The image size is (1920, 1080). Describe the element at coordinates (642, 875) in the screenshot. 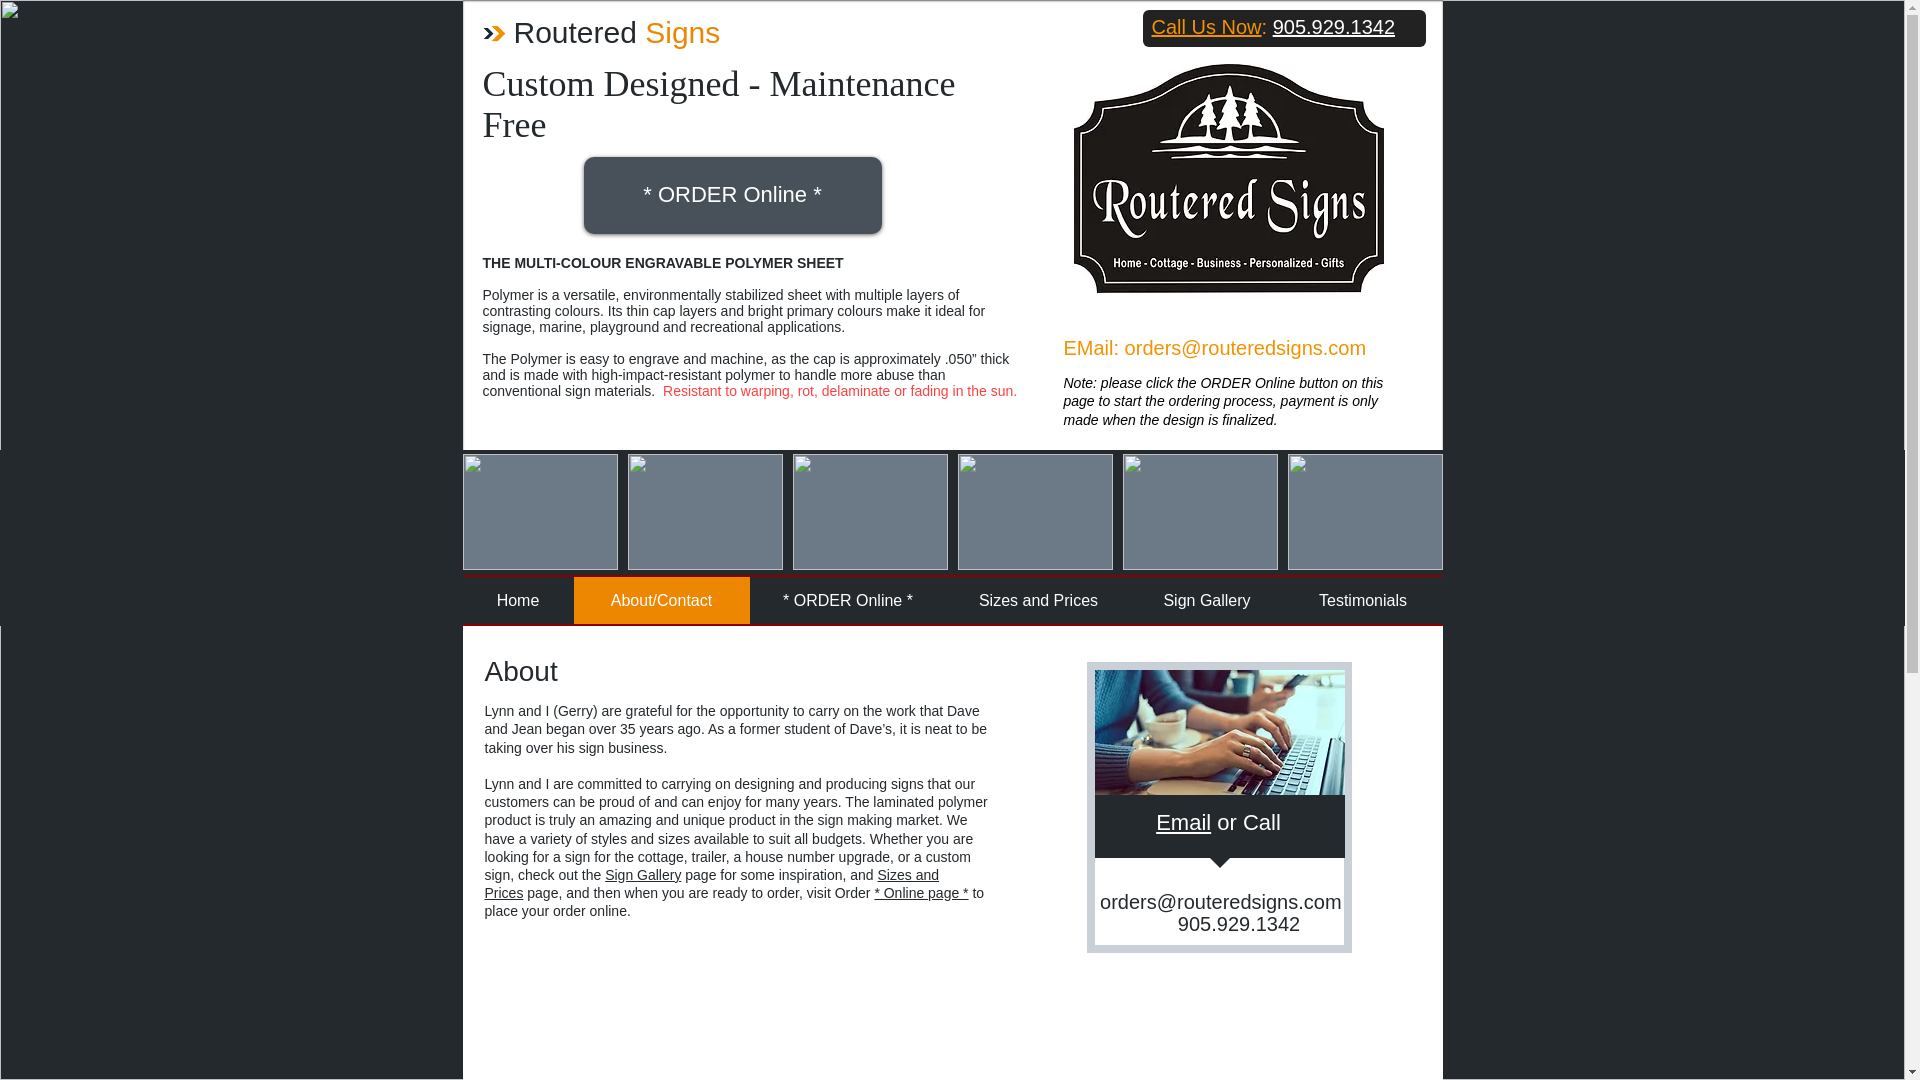

I see `Sign Gallery` at that location.